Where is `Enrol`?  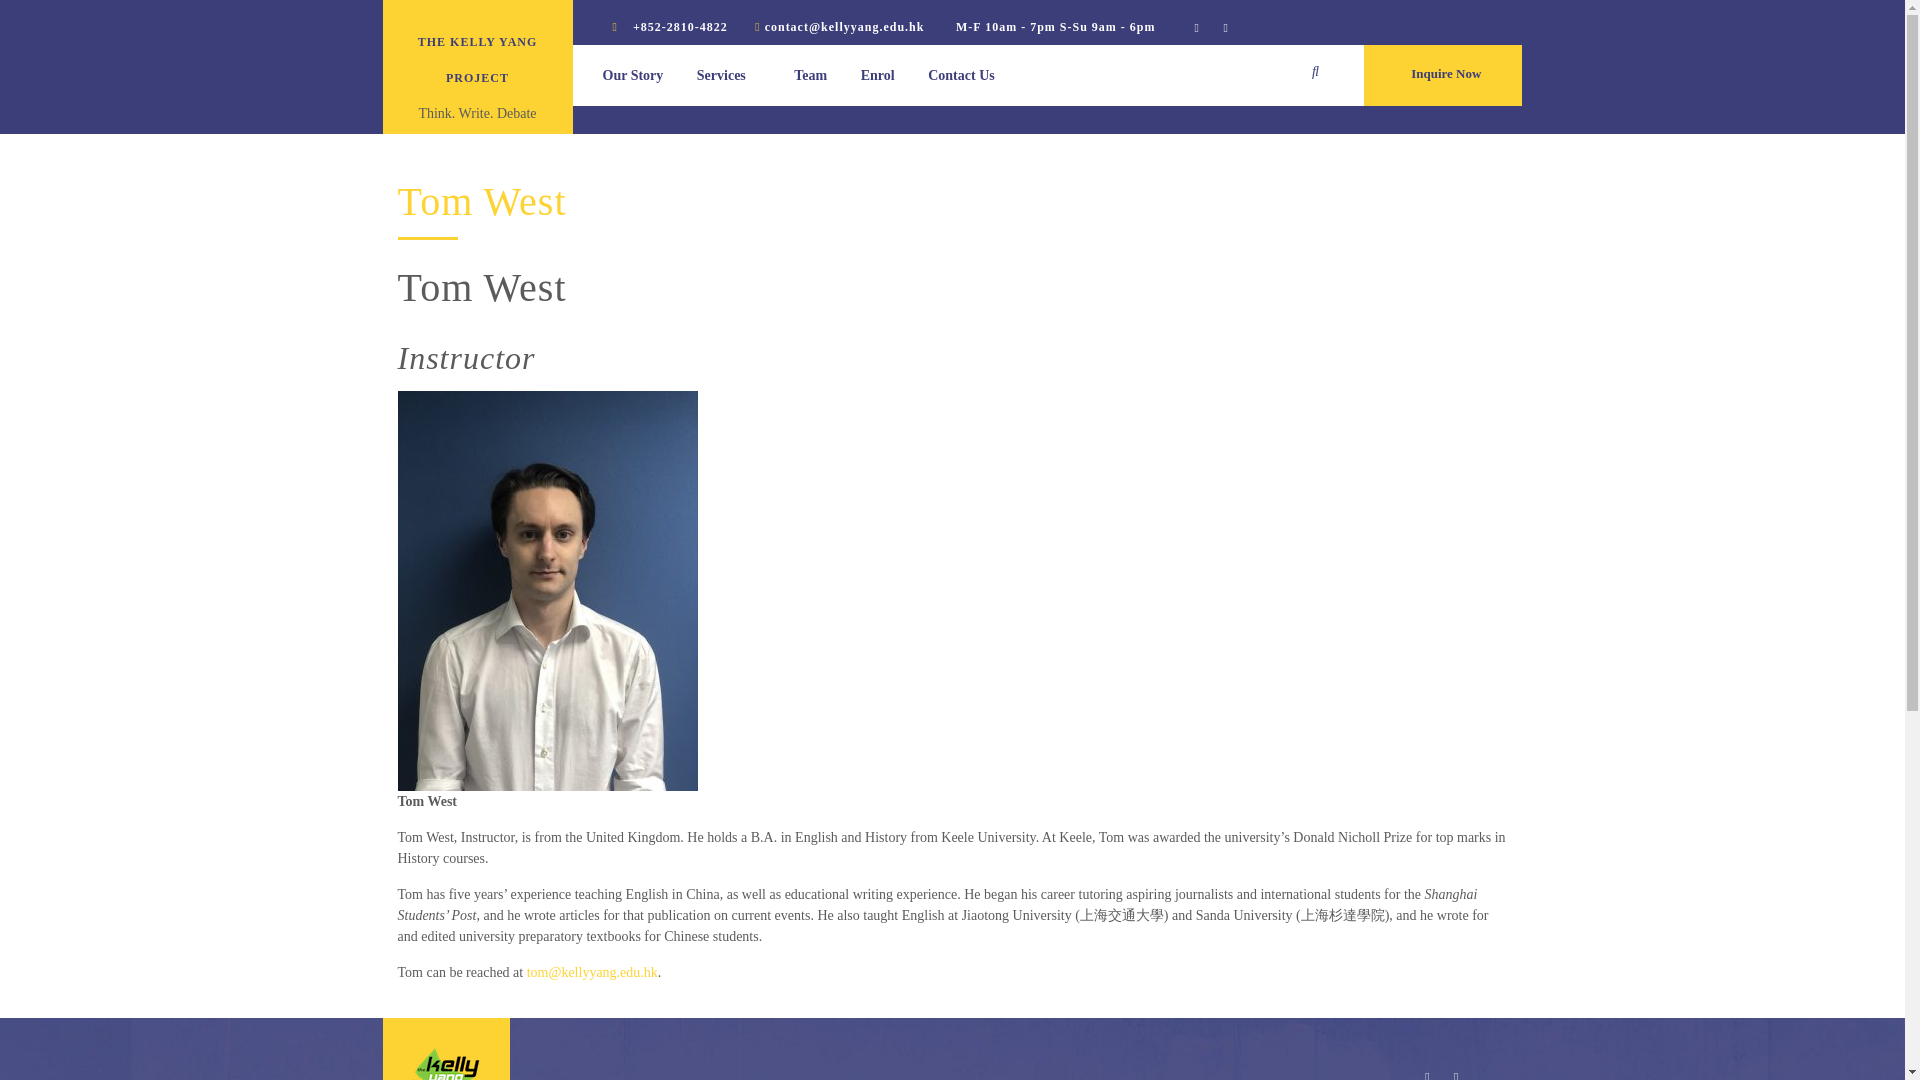
Enrol is located at coordinates (877, 75).